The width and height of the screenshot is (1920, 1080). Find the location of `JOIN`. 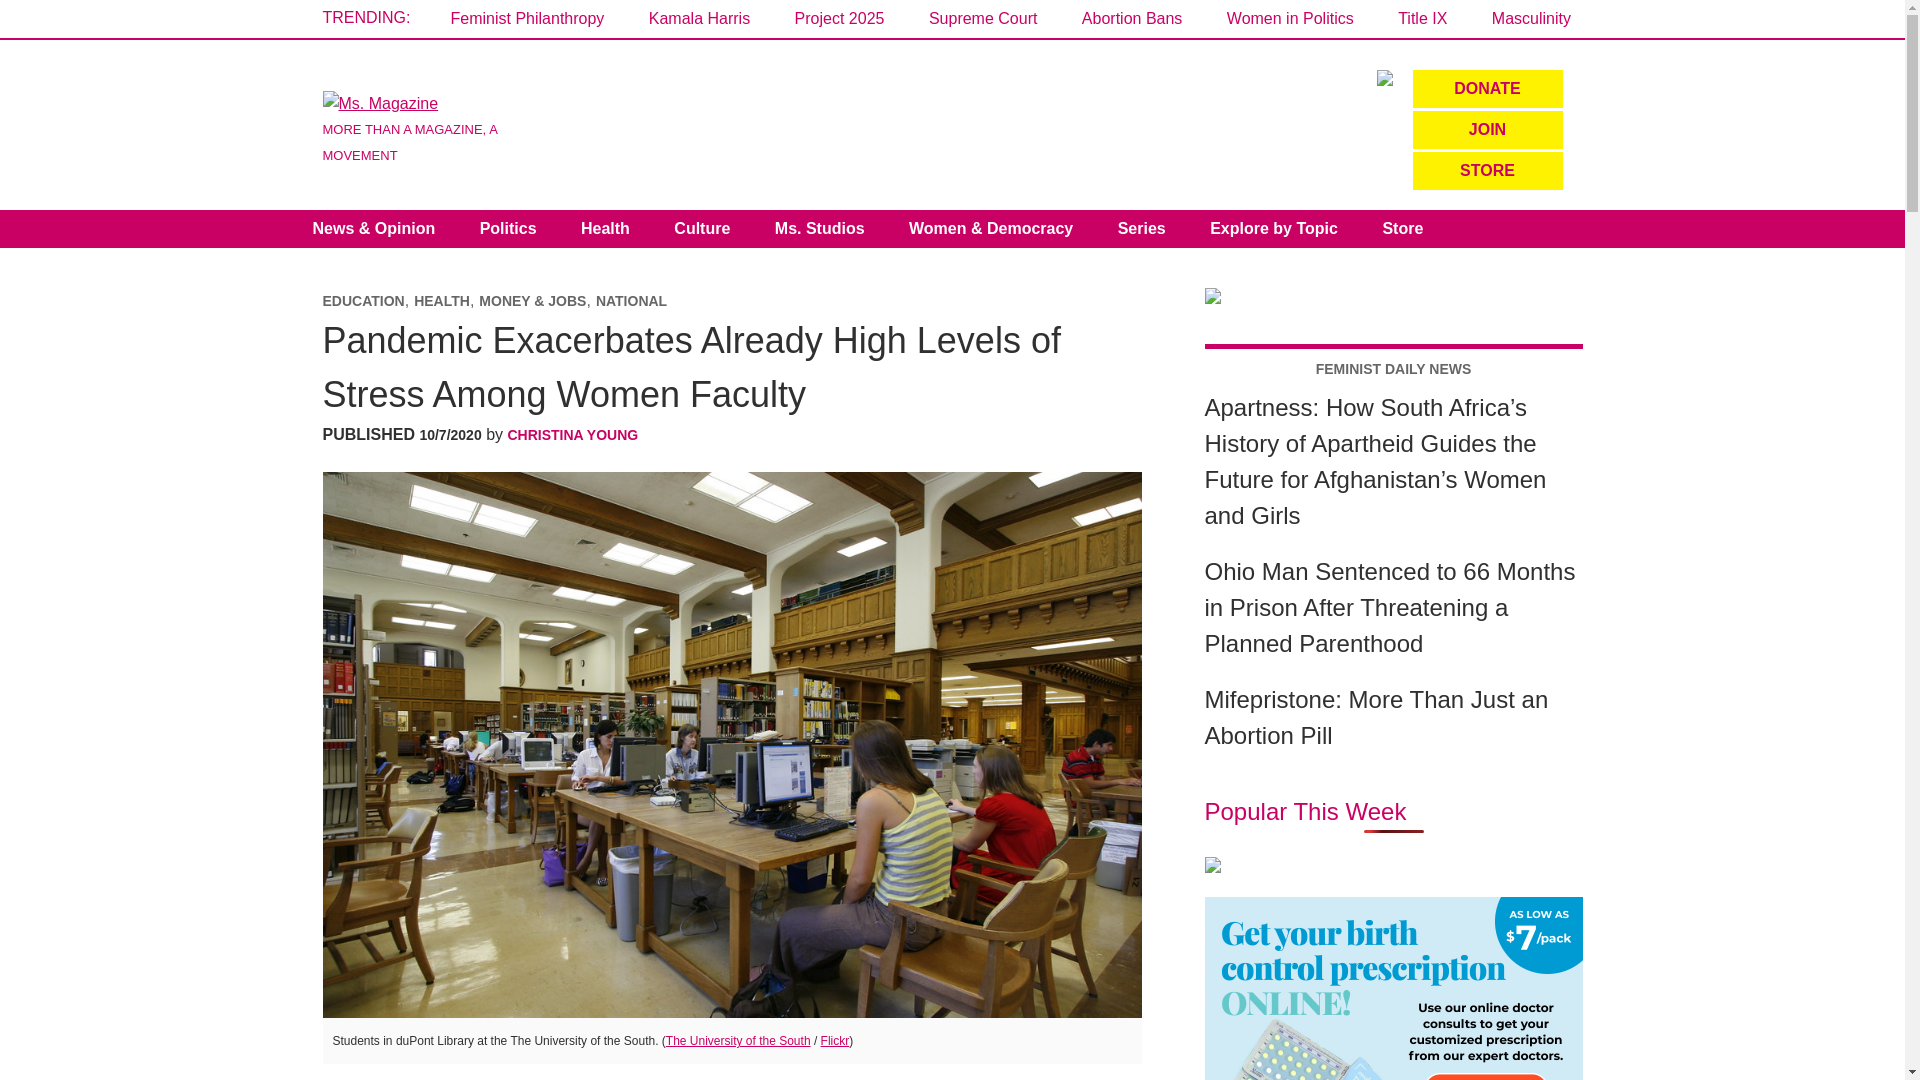

JOIN is located at coordinates (1486, 130).